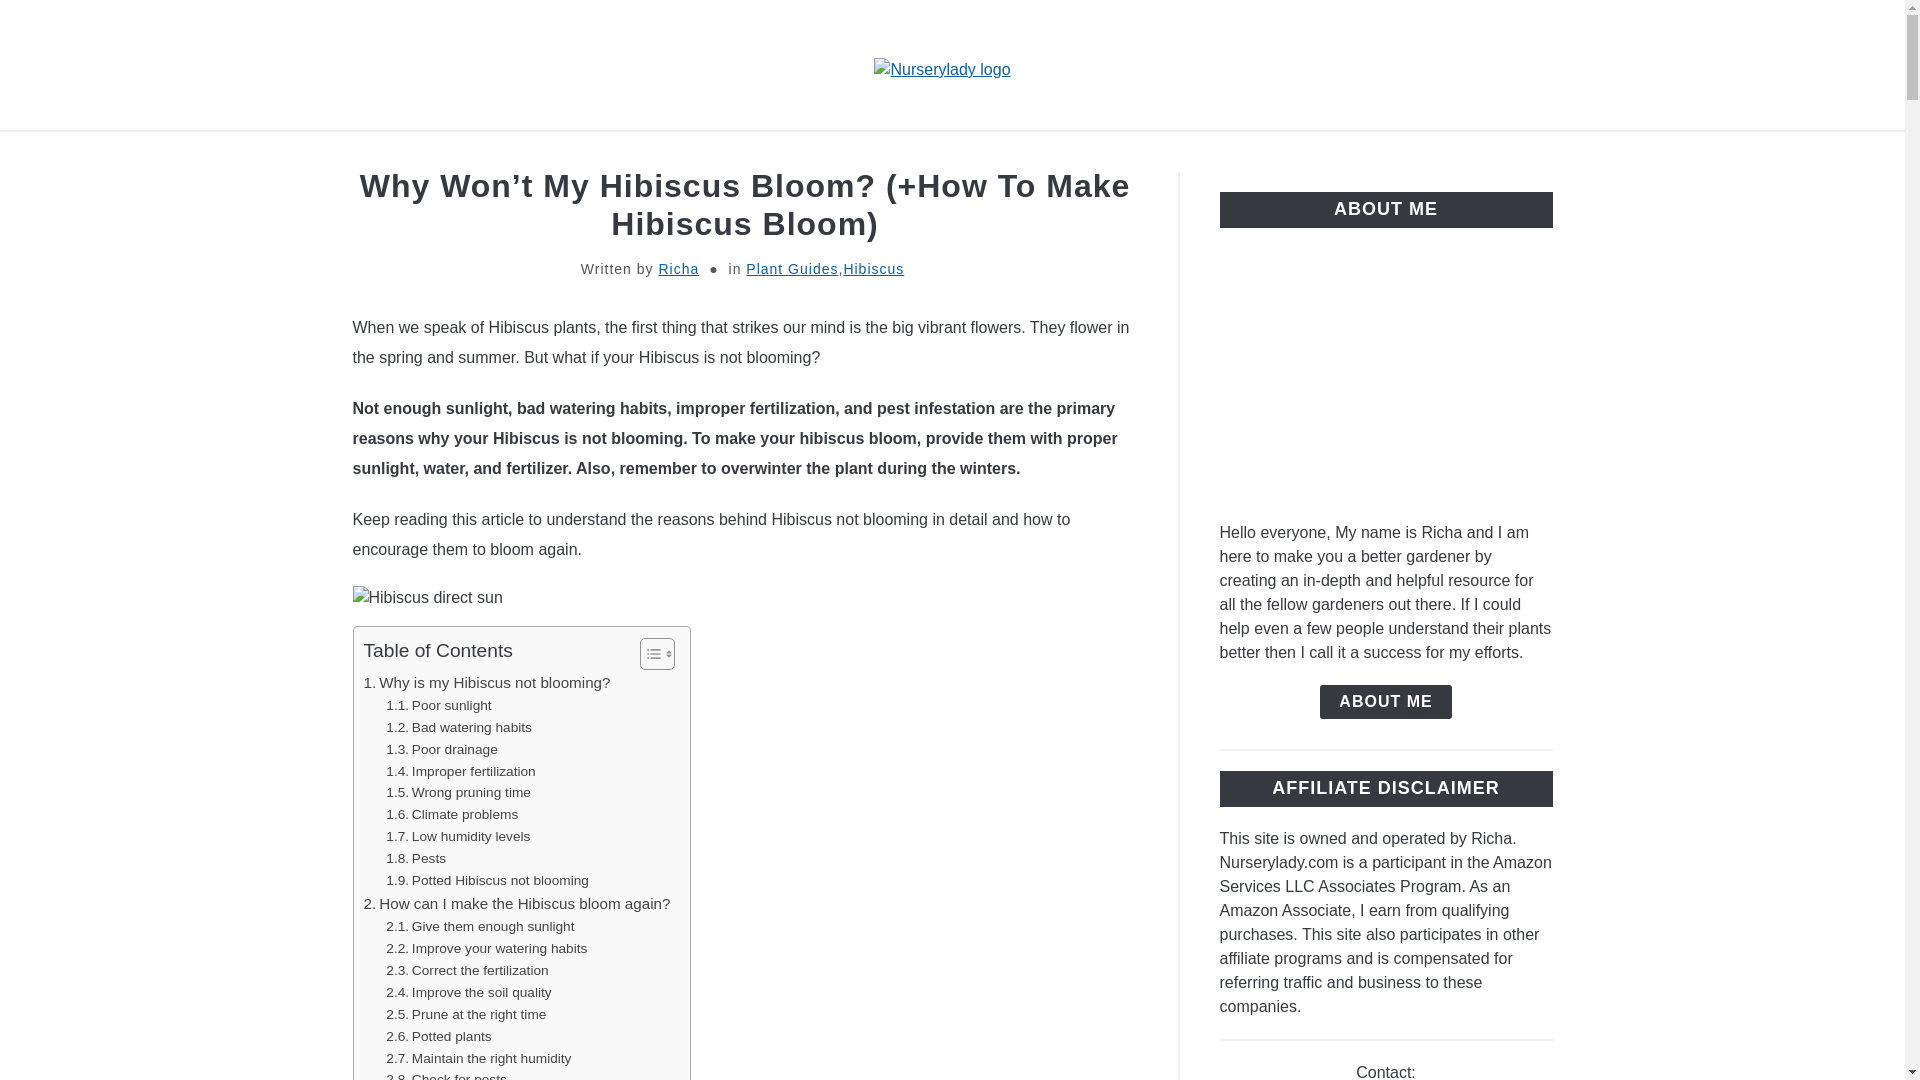  I want to click on Low humidity levels, so click(457, 836).